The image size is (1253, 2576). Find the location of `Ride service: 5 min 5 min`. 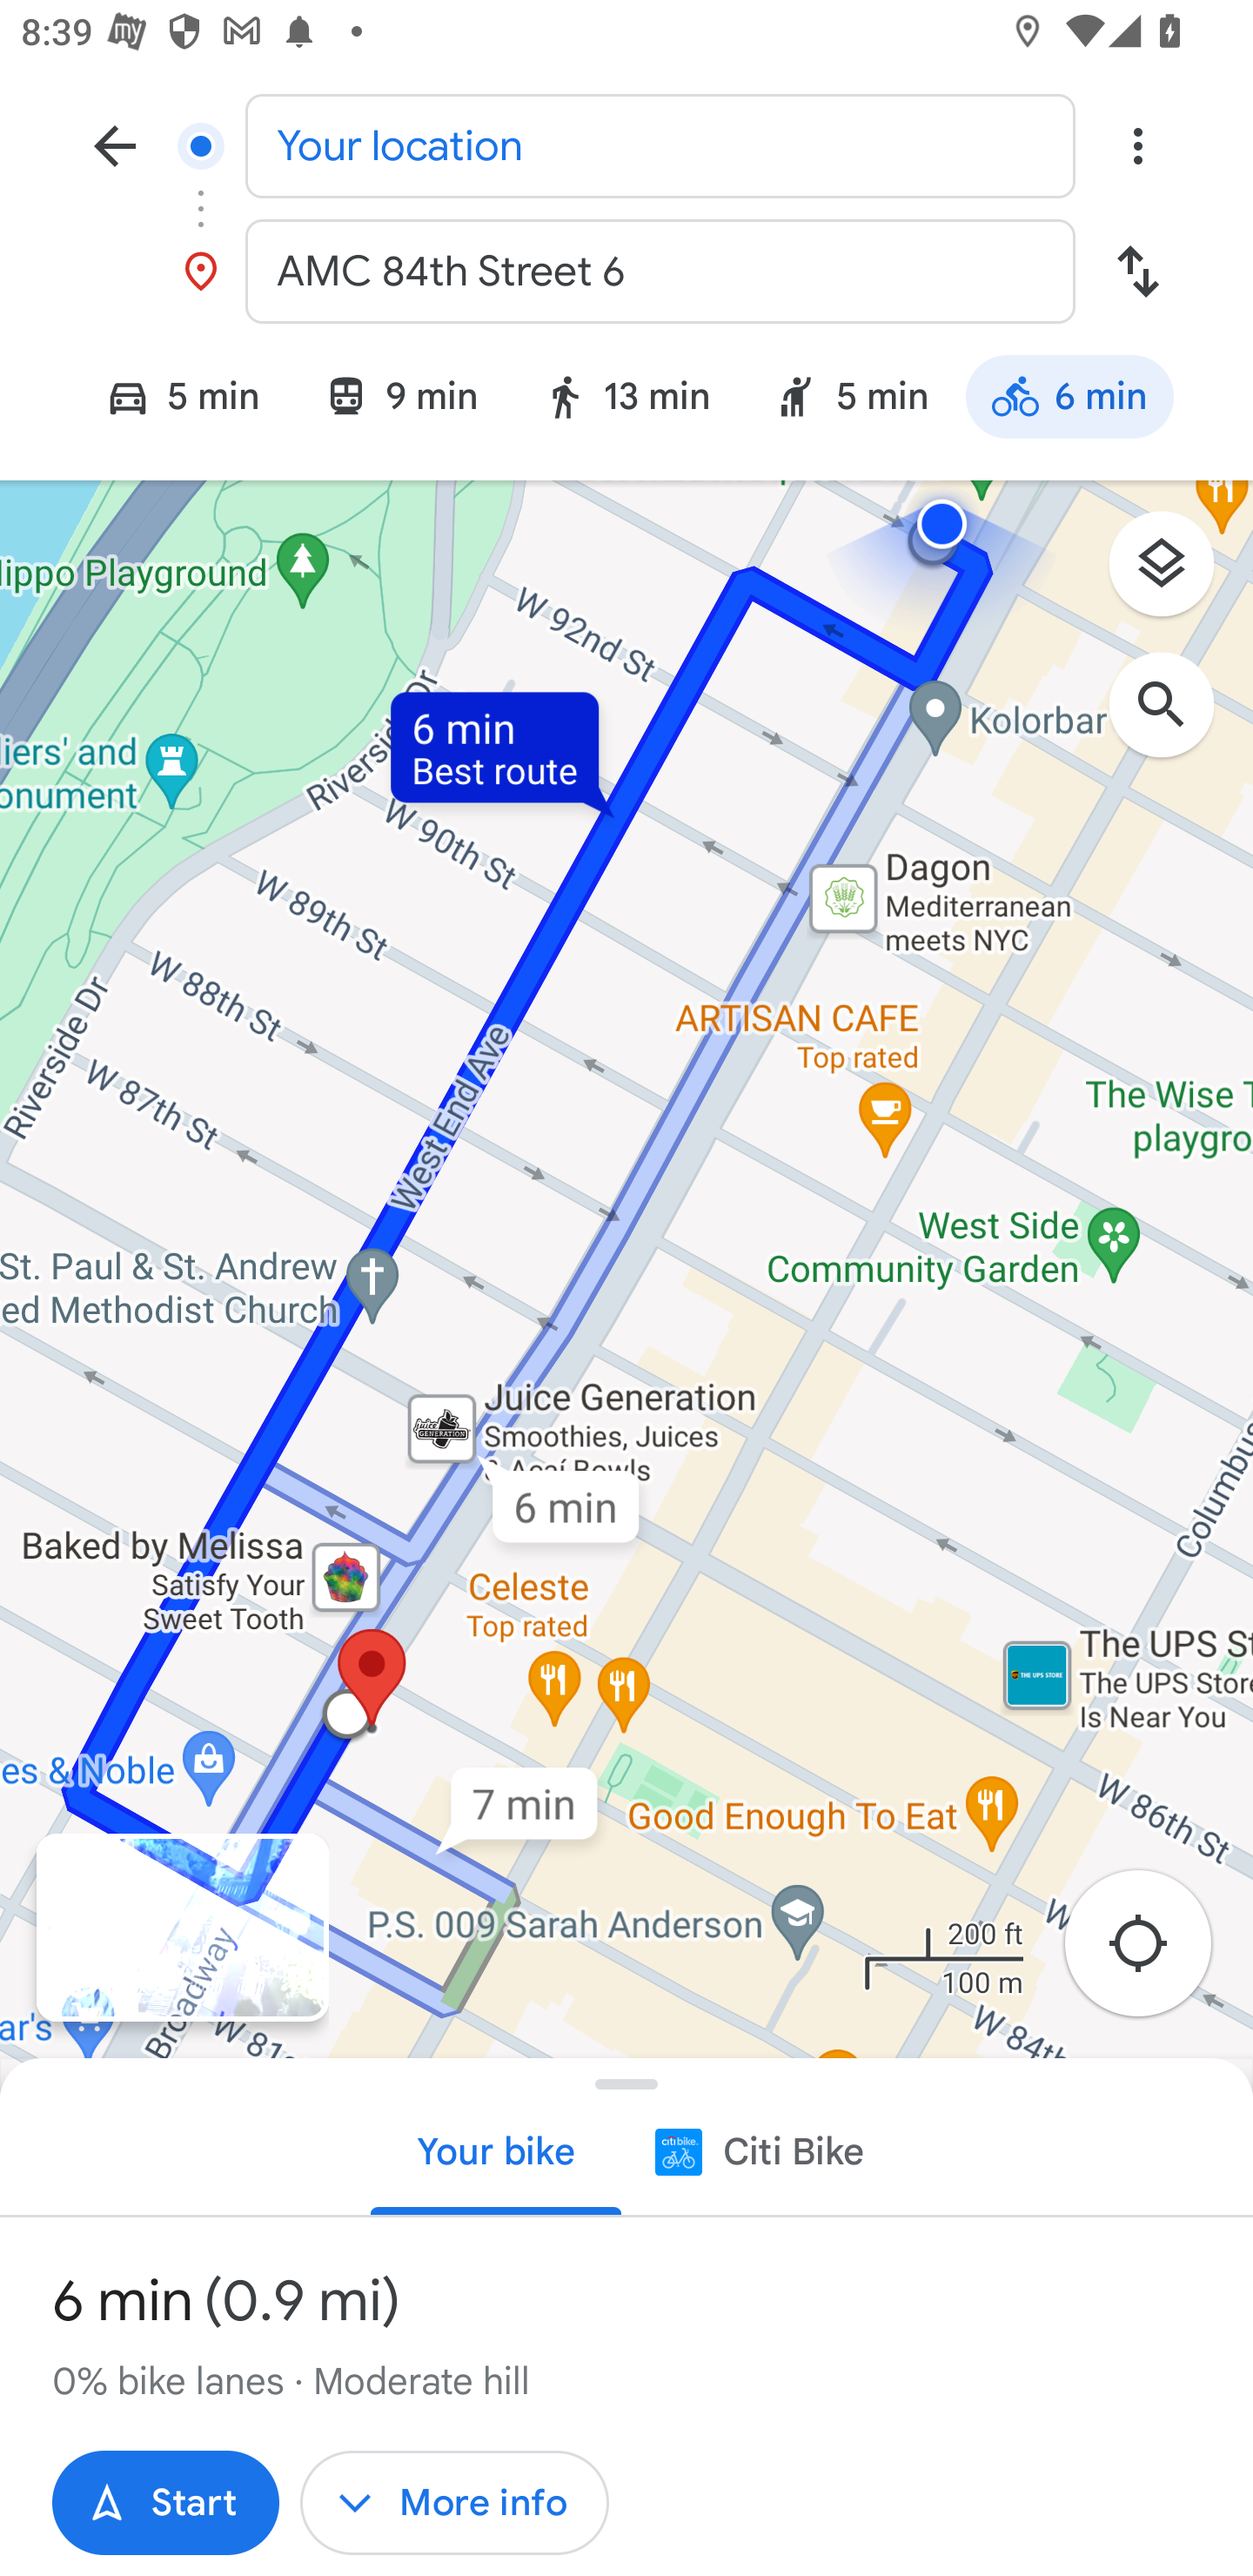

Ride service: 5 min 5 min is located at coordinates (851, 401).